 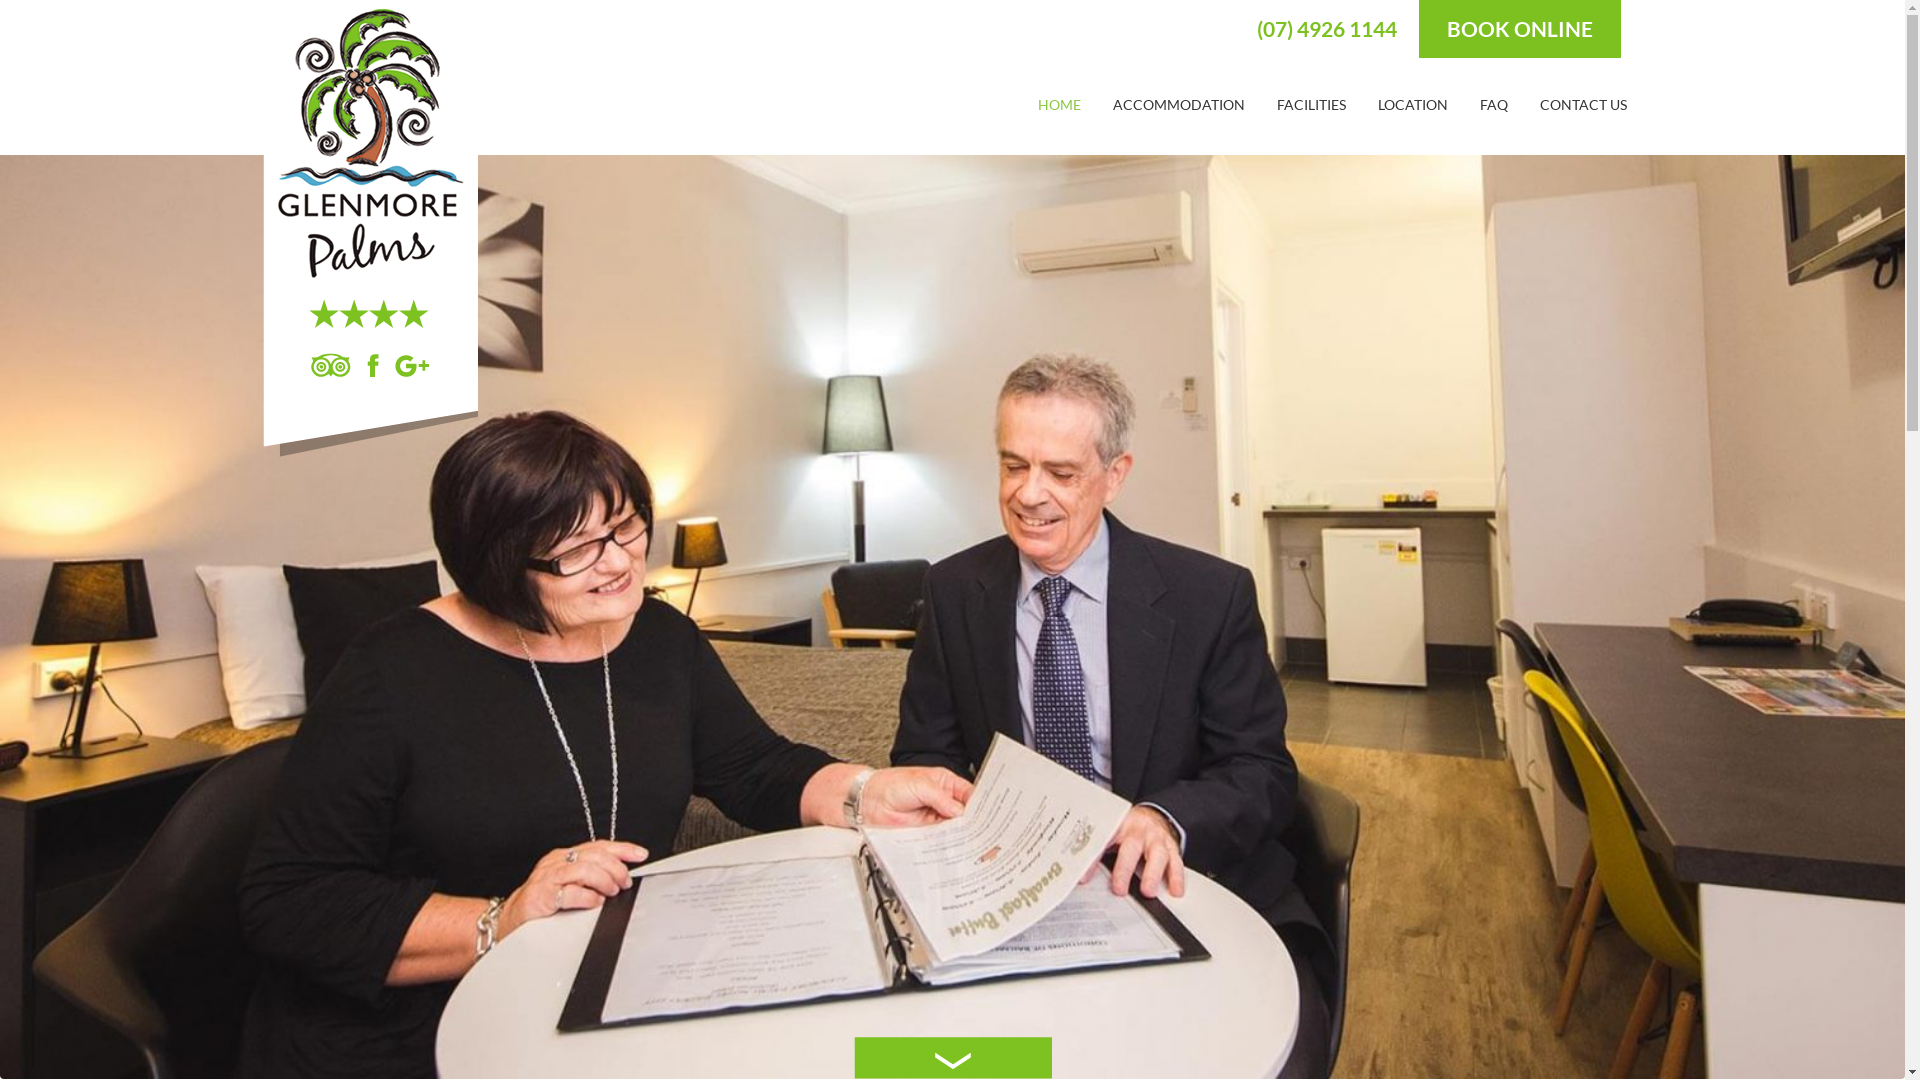 I want to click on FAQ, so click(x=1494, y=100).